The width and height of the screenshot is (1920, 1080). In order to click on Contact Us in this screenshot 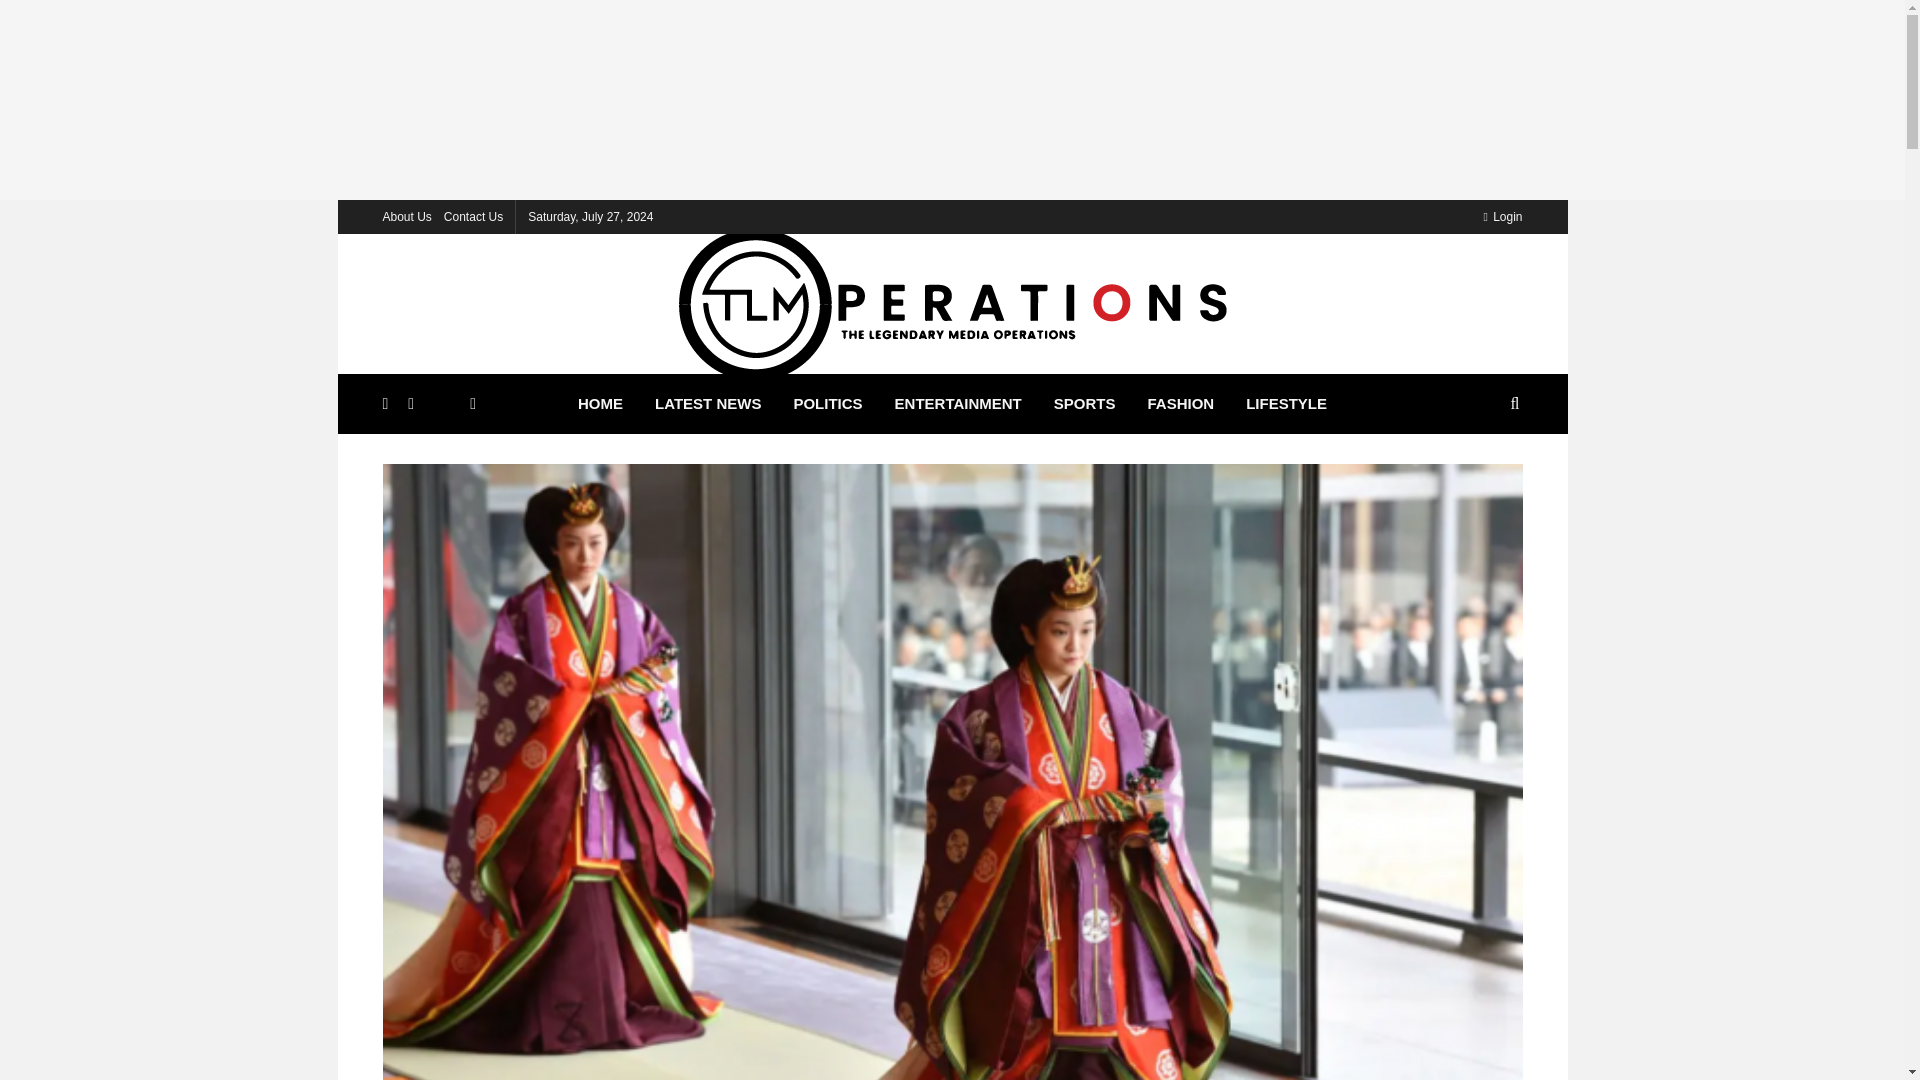, I will do `click(473, 216)`.